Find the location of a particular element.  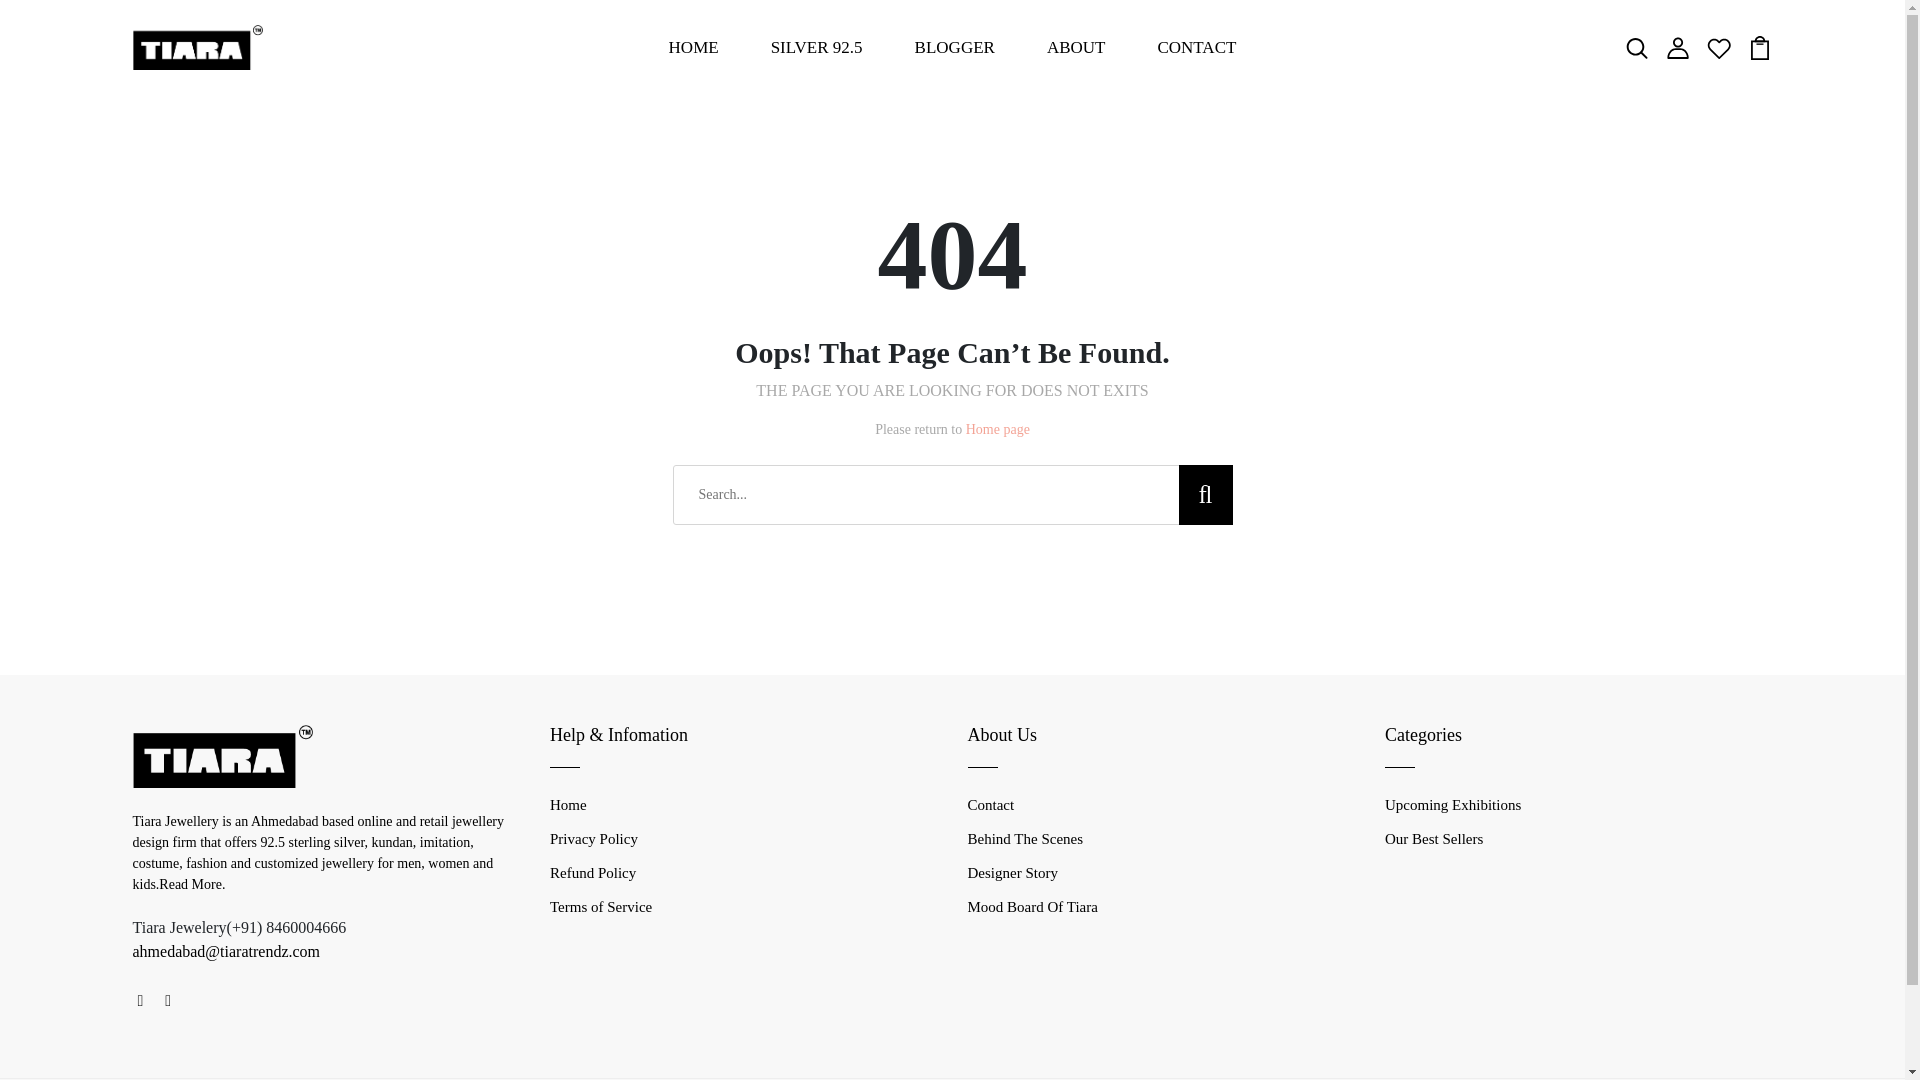

SILVER 92.5 is located at coordinates (816, 48).